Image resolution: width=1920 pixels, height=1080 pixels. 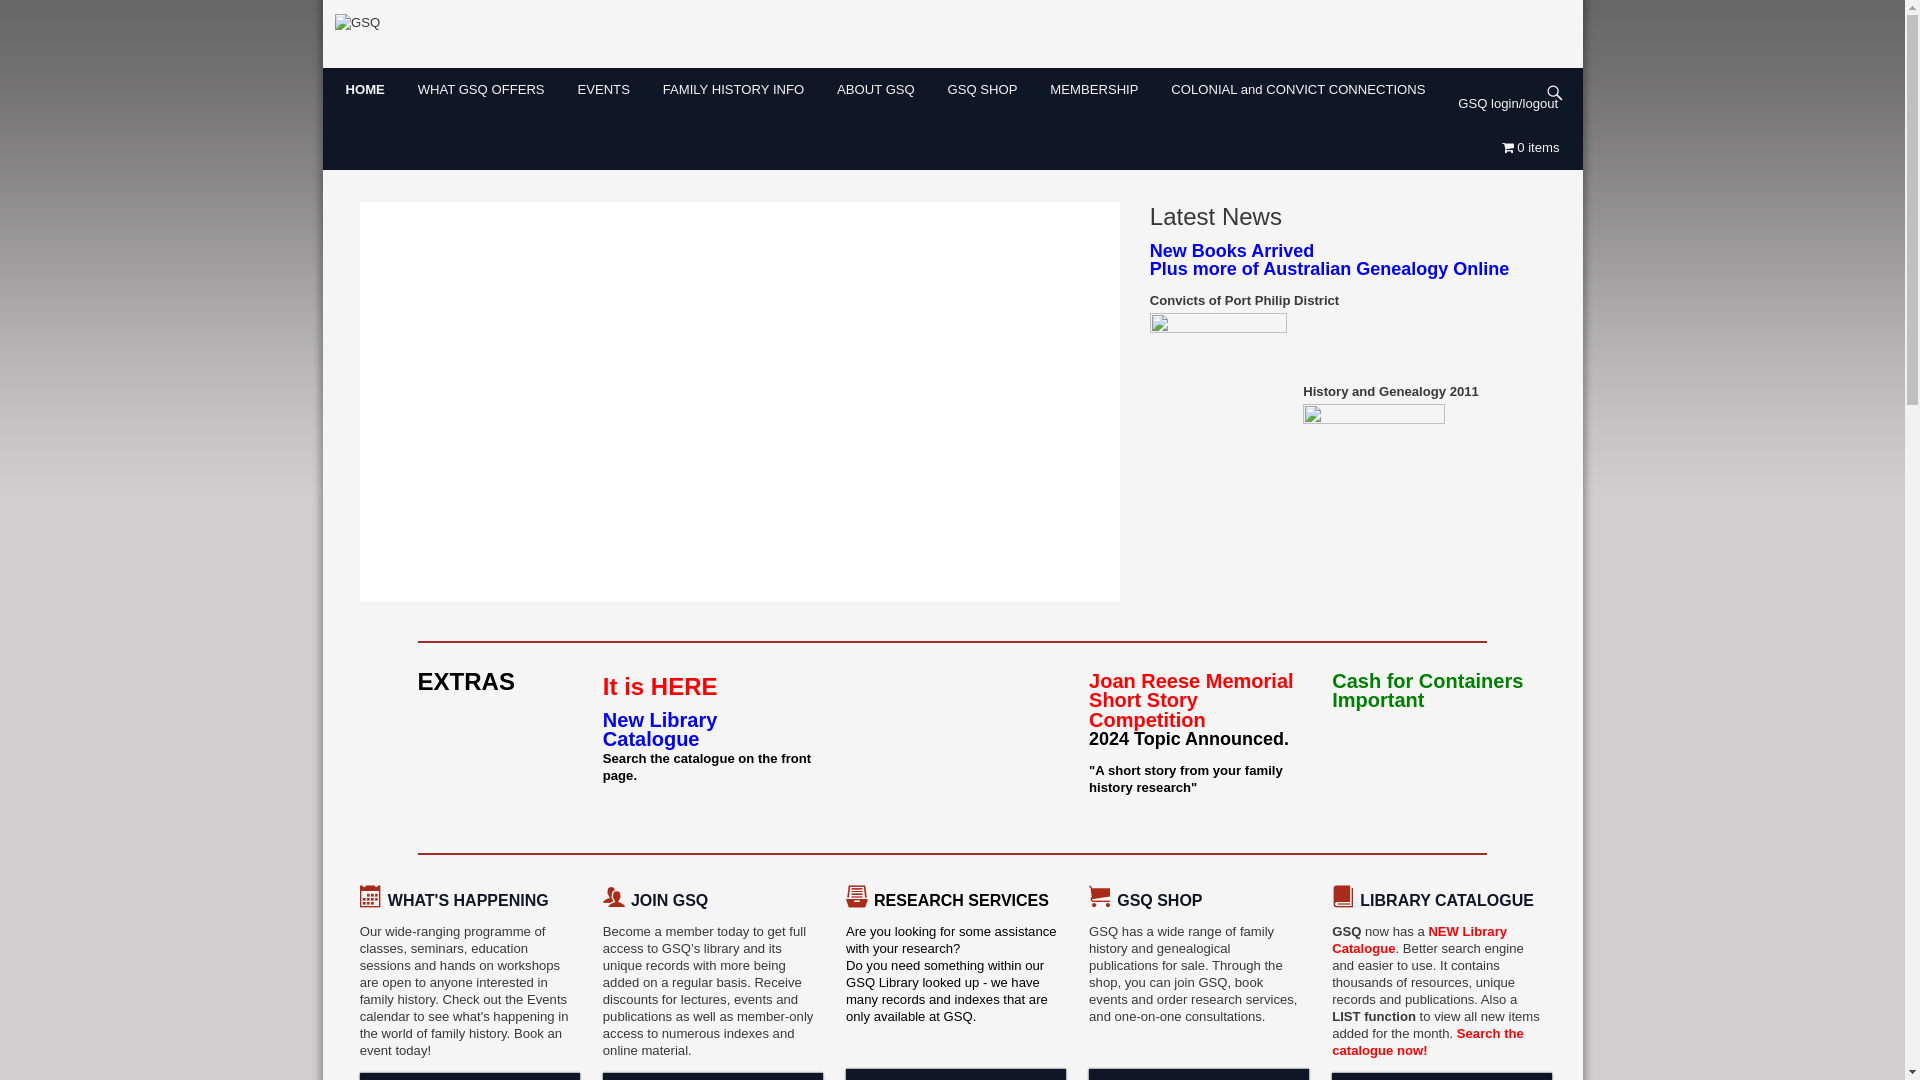 What do you see at coordinates (1304, 90) in the screenshot?
I see `COLONIAL and CONVICT CONNECTIONS` at bounding box center [1304, 90].